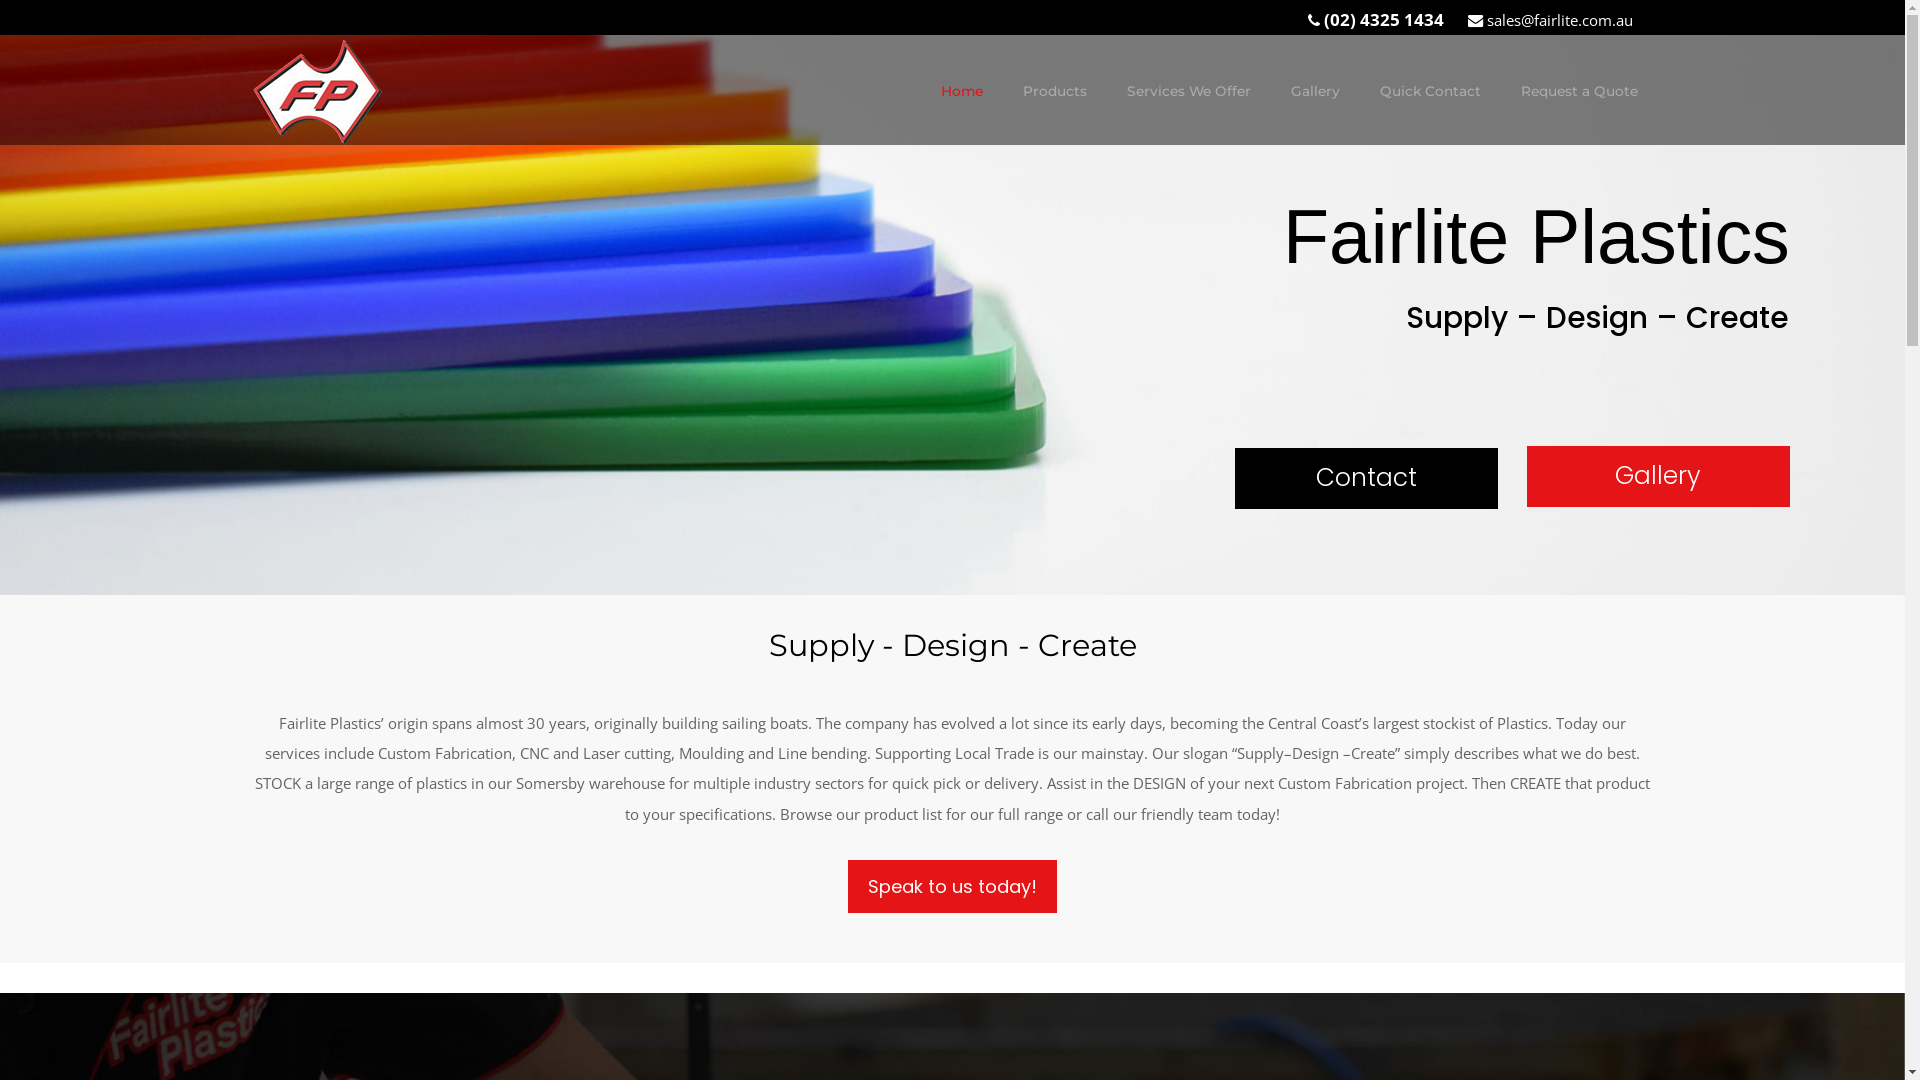 This screenshot has height=1080, width=1920. I want to click on Home, so click(961, 91).